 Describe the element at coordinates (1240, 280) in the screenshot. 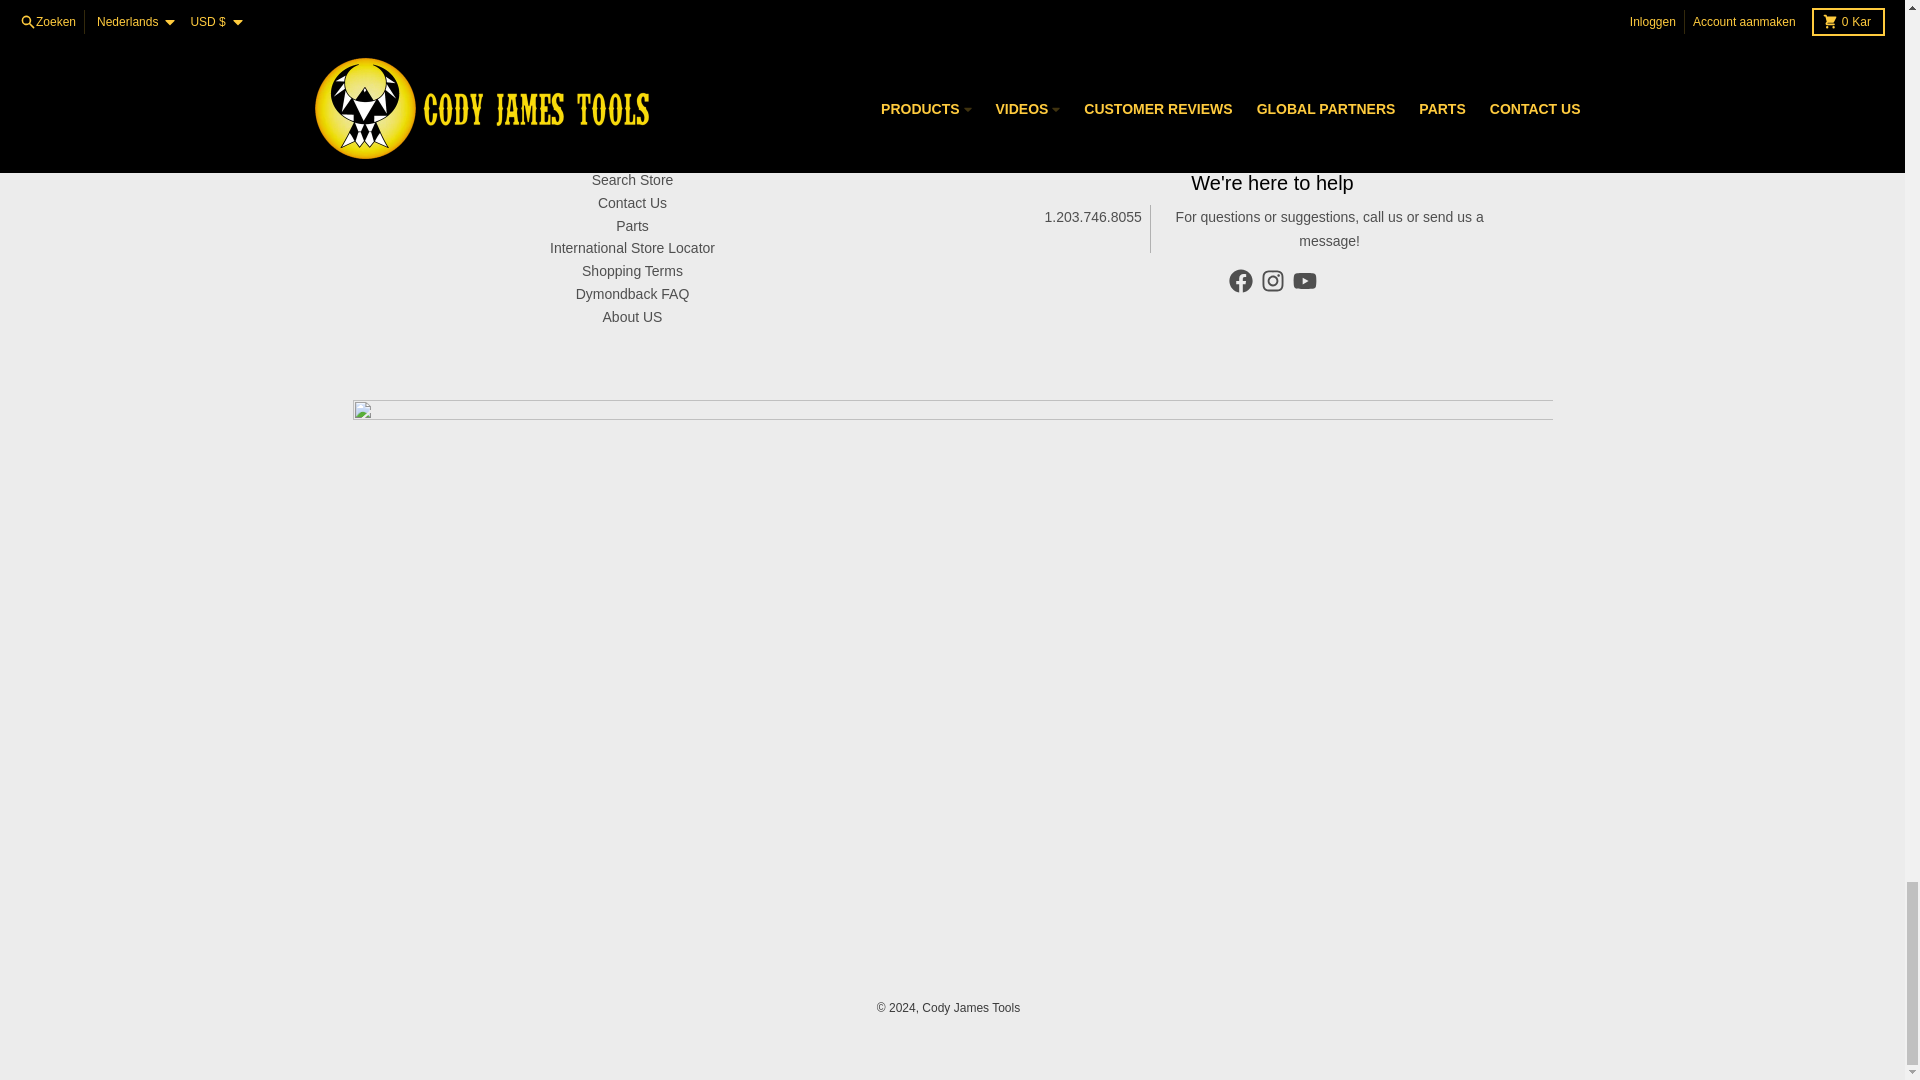

I see `Facebook - Cody James Tools` at that location.